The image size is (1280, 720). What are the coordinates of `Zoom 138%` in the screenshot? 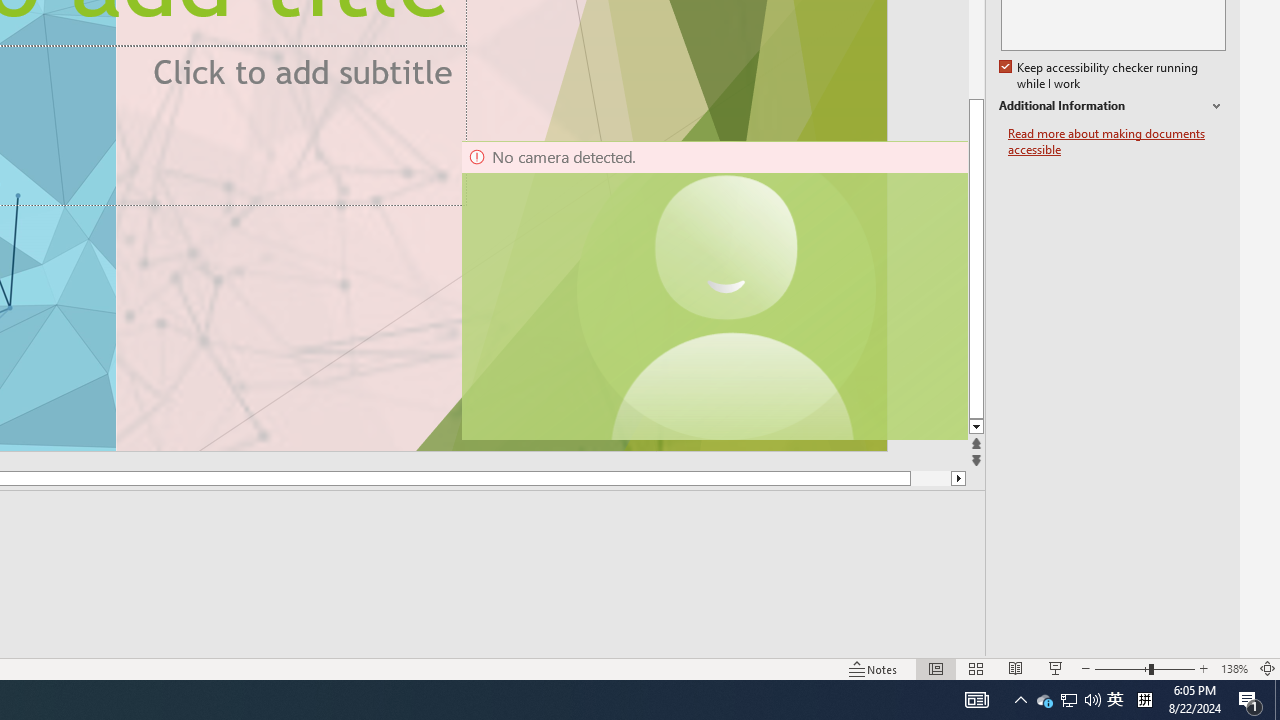 It's located at (1234, 668).